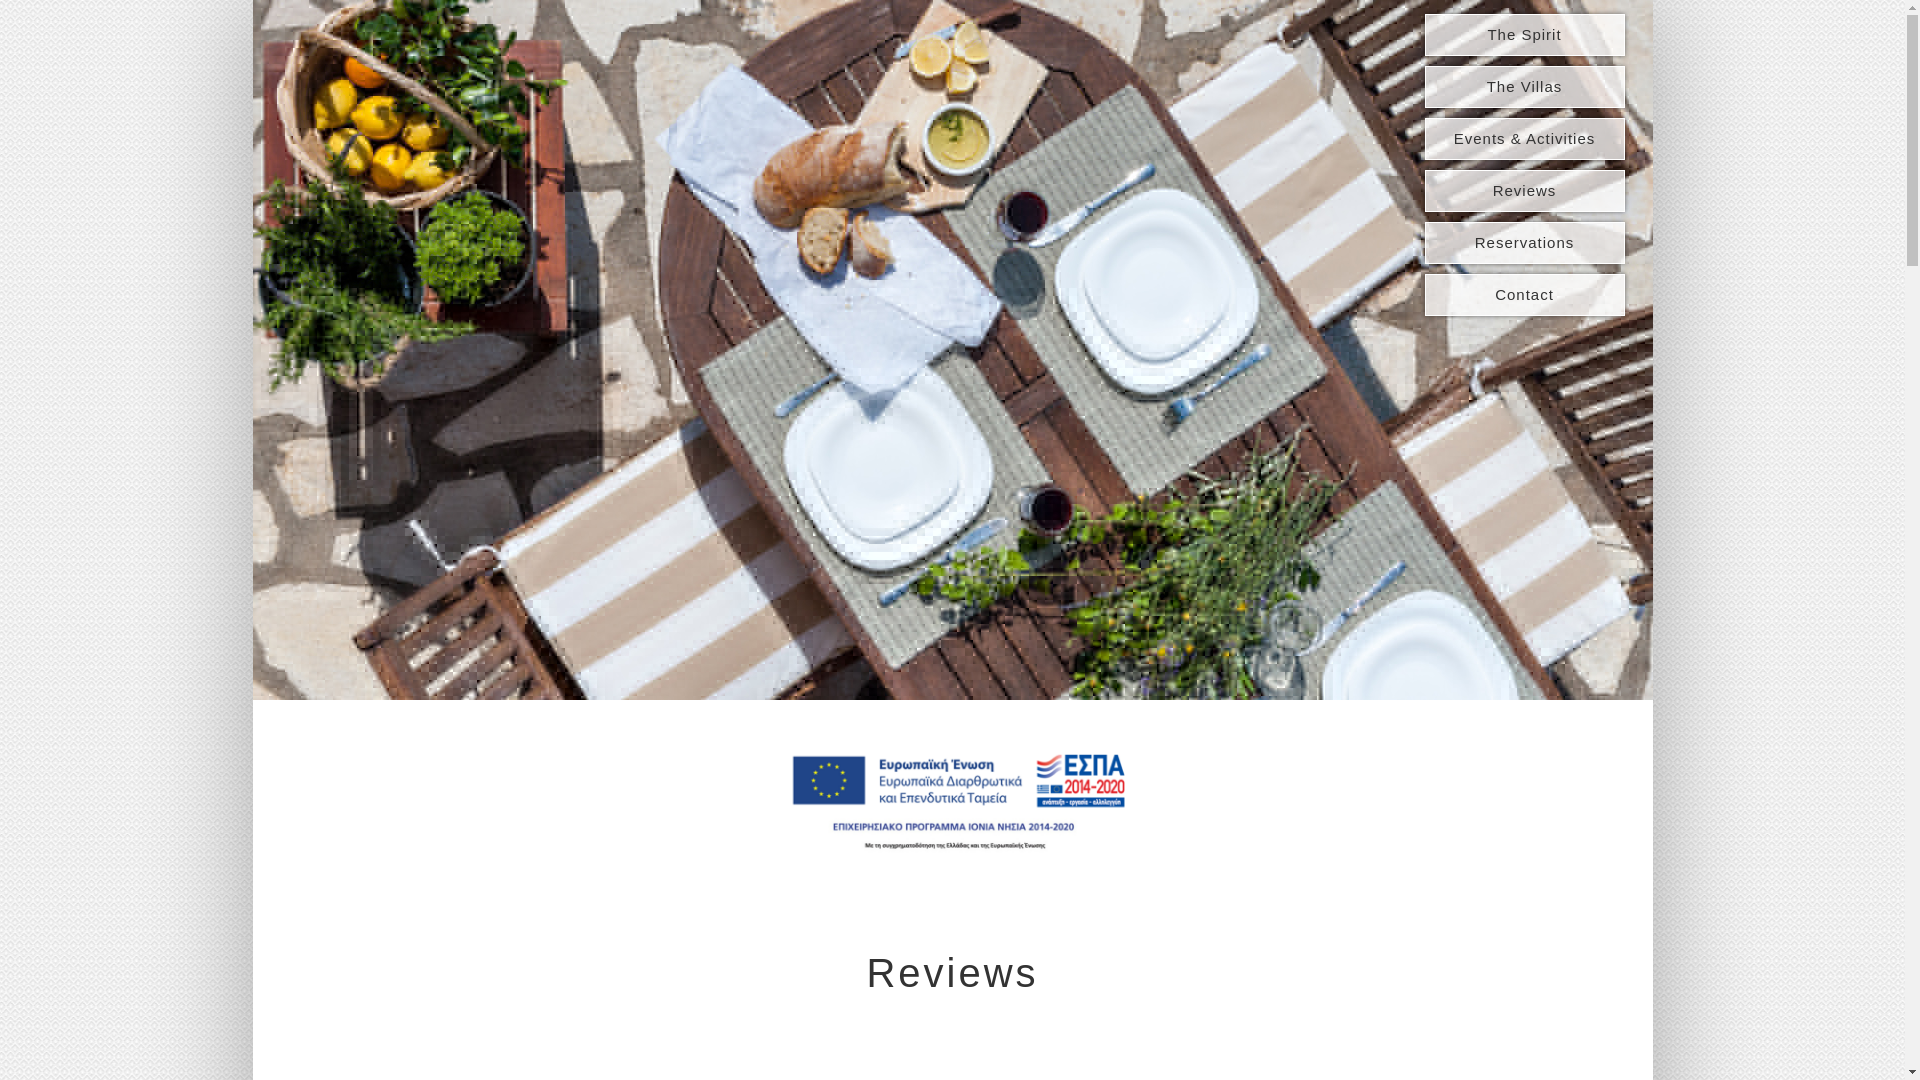  I want to click on Reservations, so click(1524, 242).